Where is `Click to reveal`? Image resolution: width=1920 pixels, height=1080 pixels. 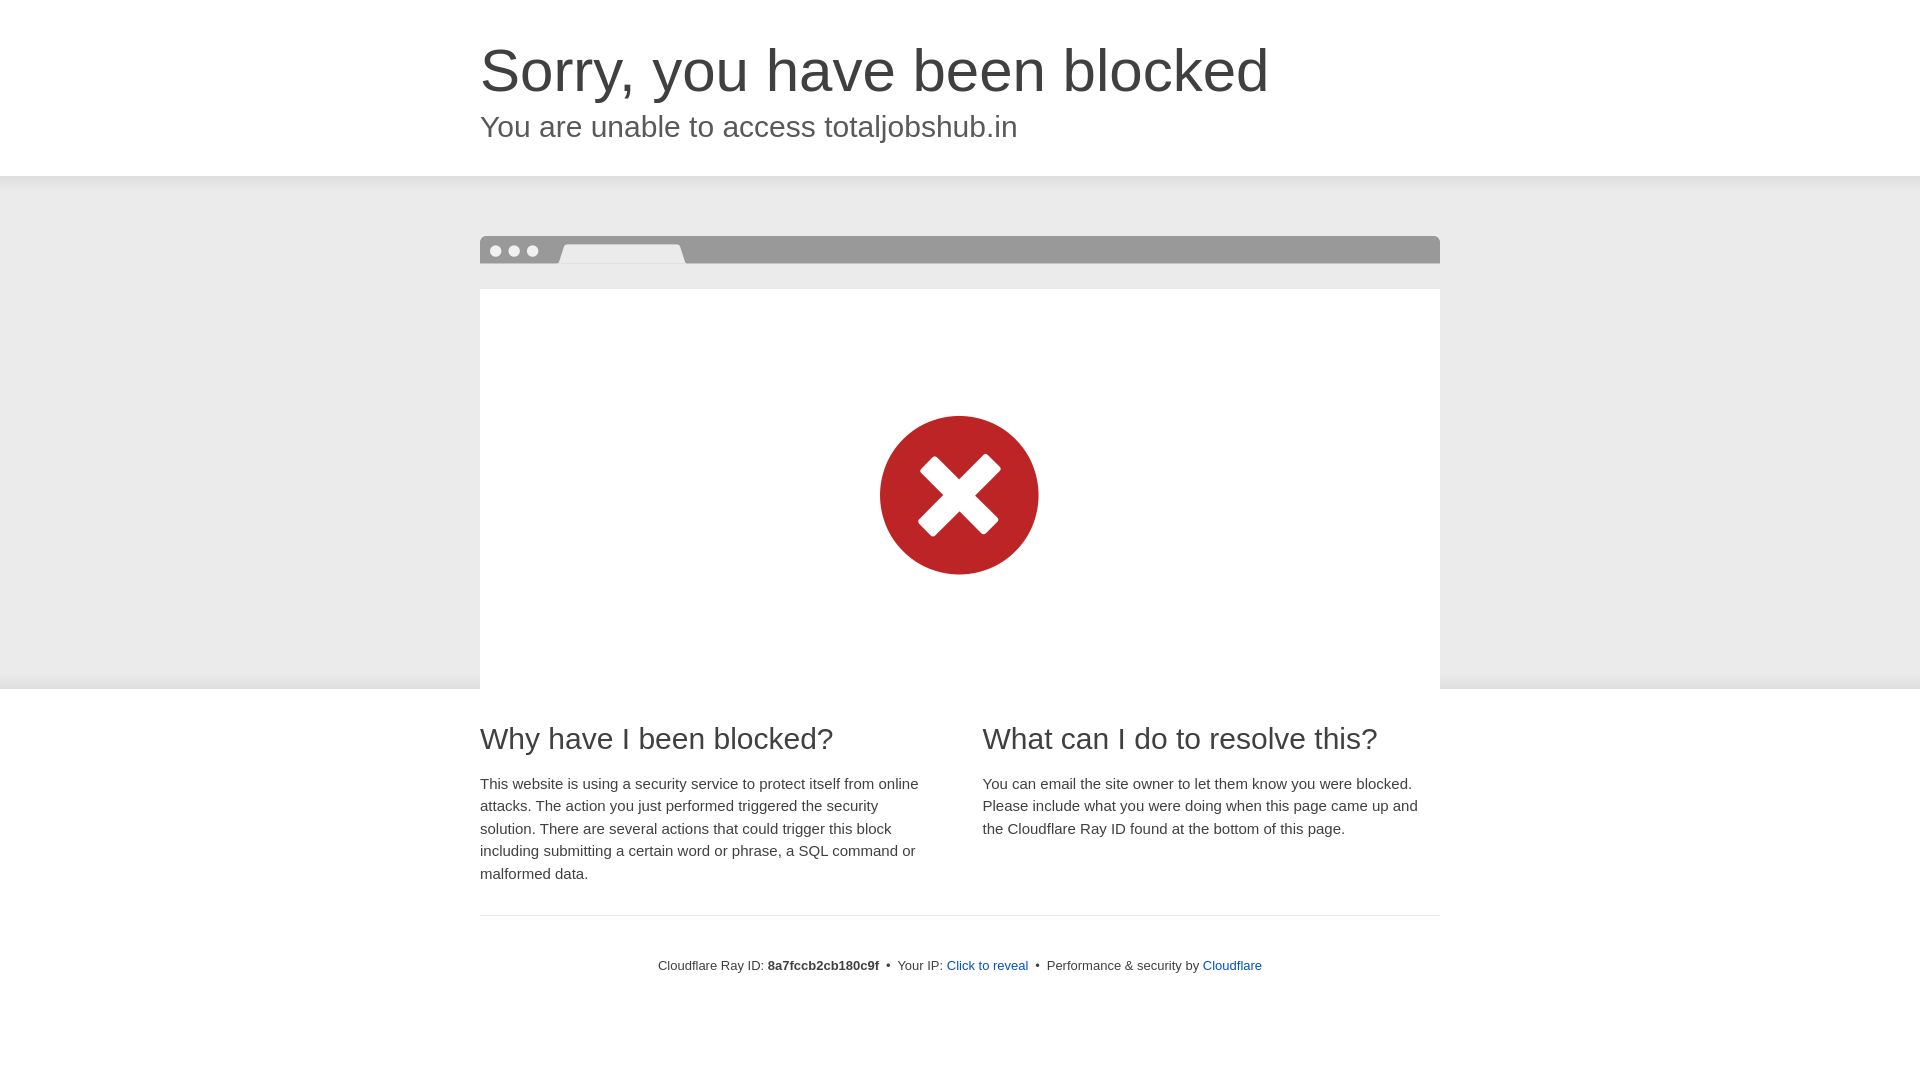
Click to reveal is located at coordinates (988, 966).